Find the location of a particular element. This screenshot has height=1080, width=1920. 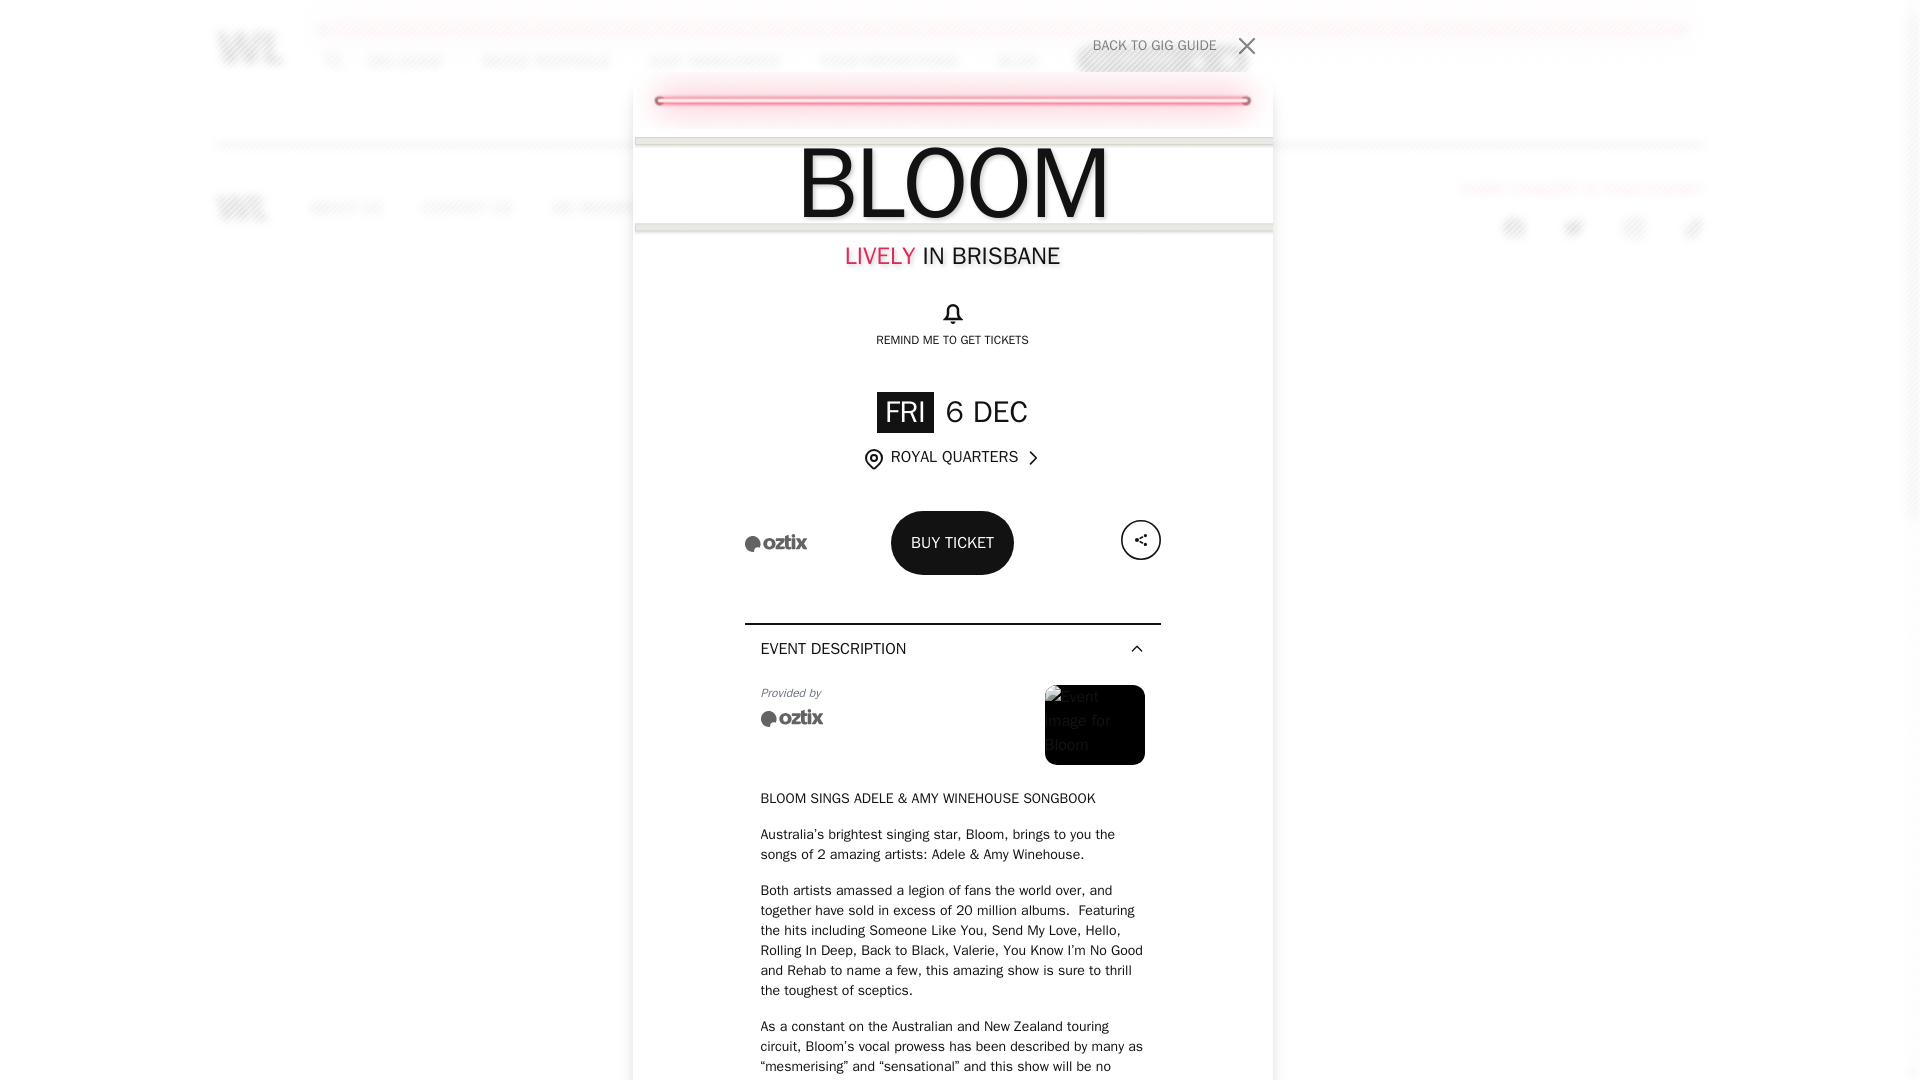

MARKETING AGENCY is located at coordinates (1162, 59).